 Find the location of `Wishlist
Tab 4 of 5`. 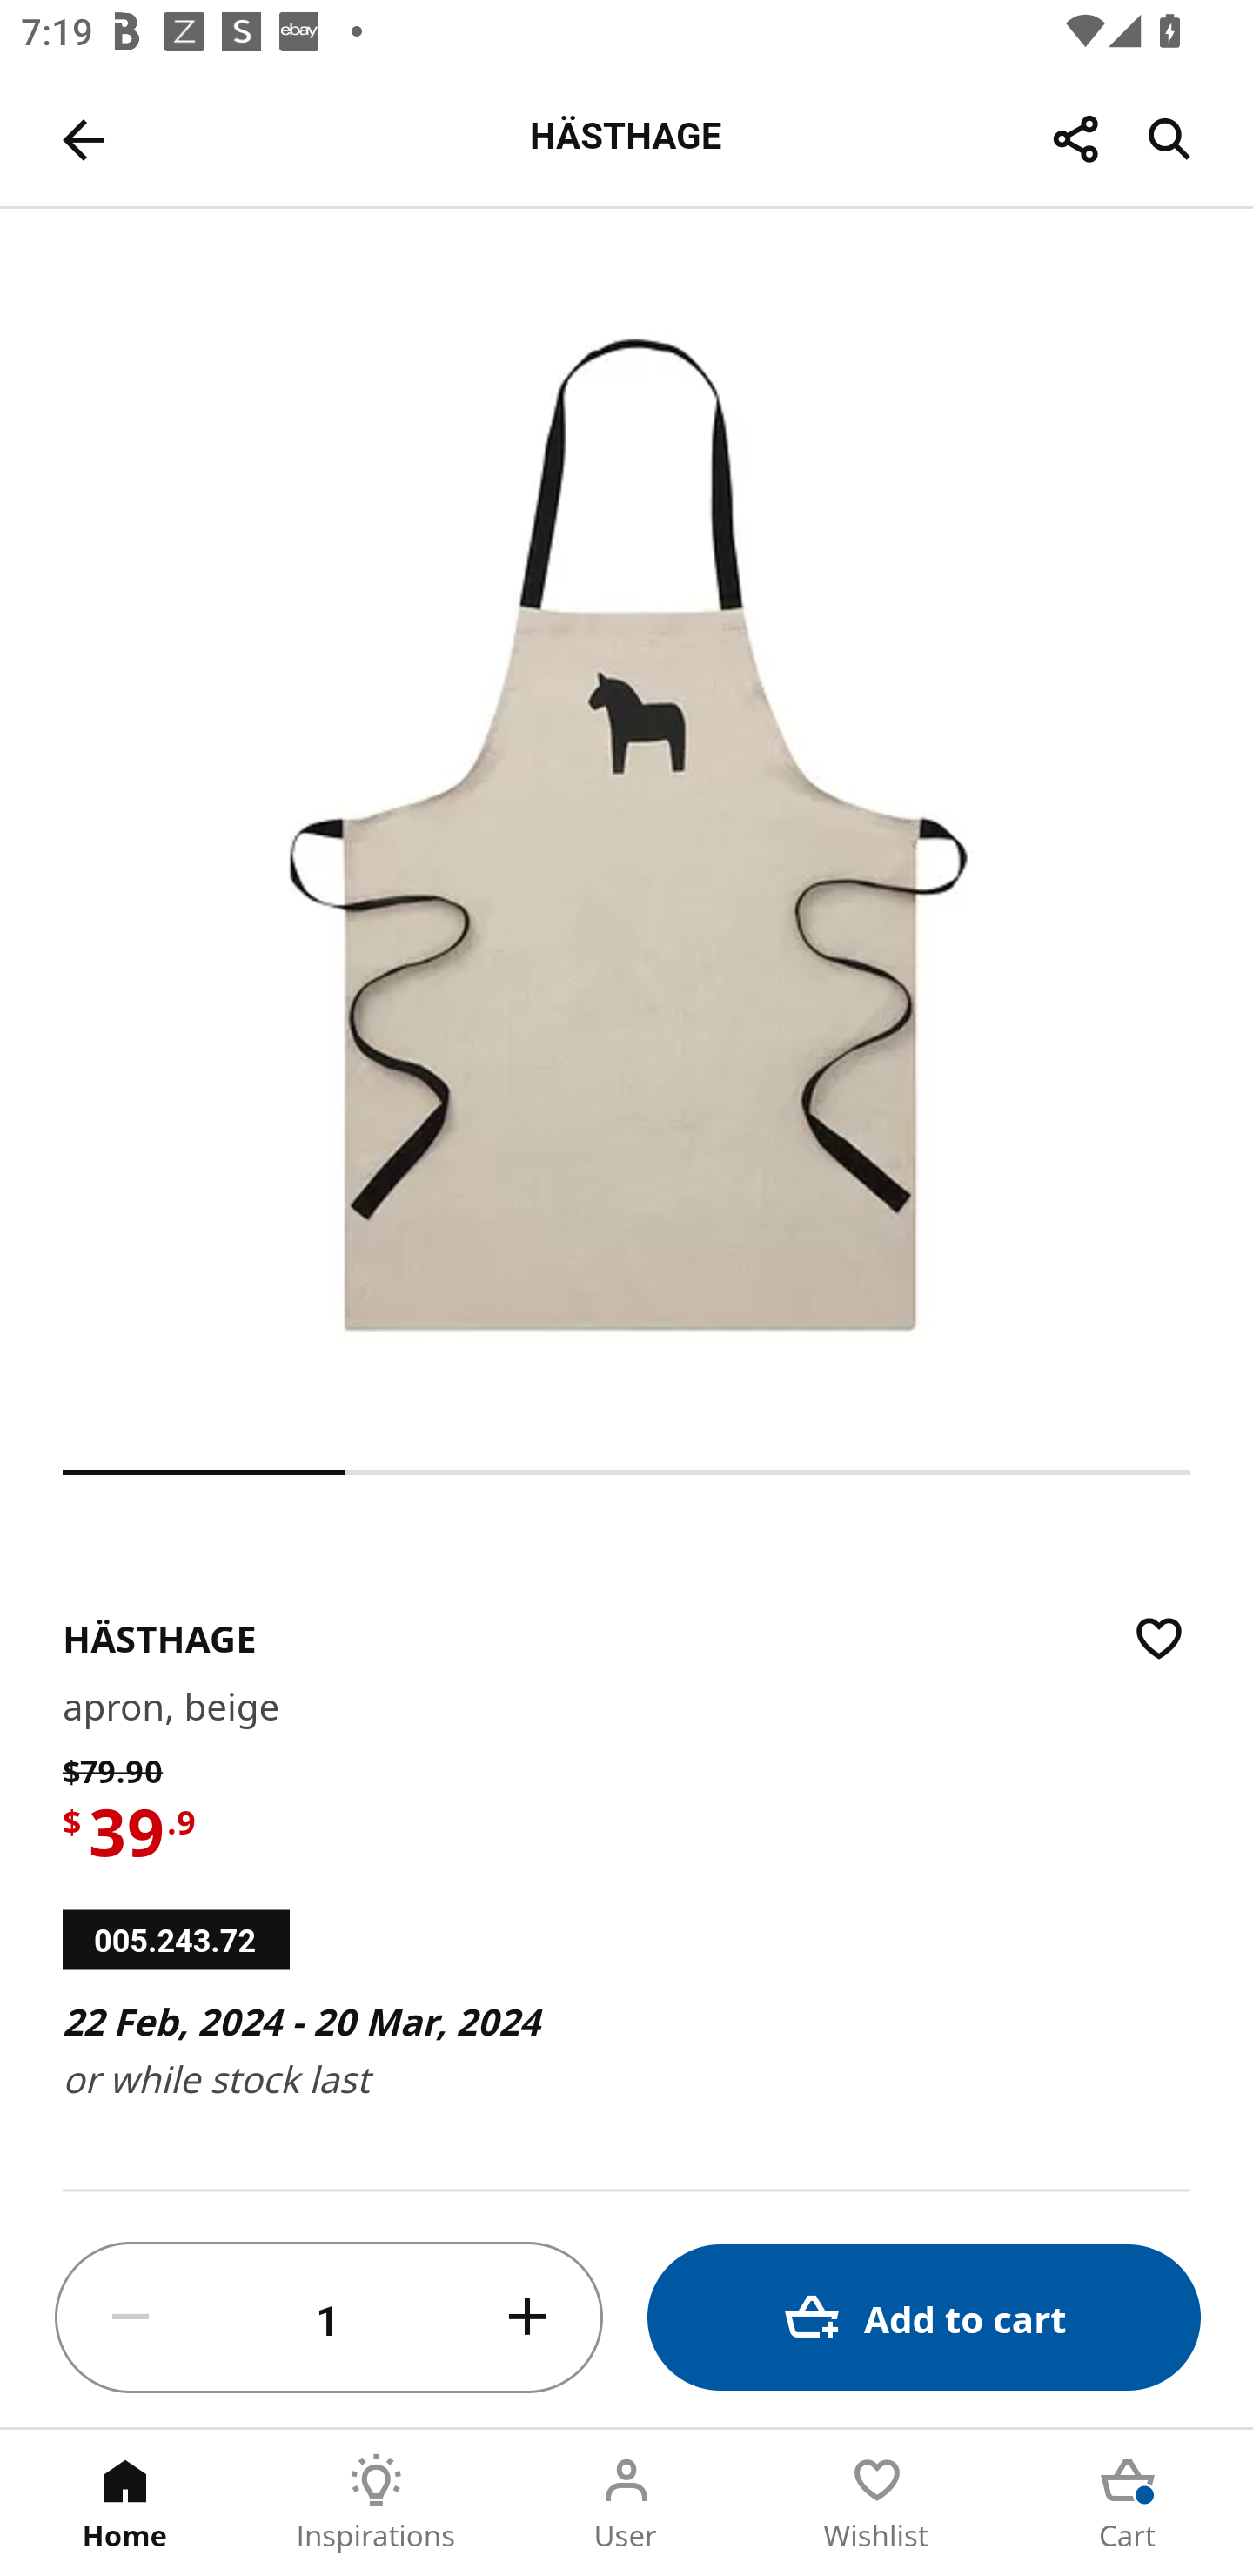

Wishlist
Tab 4 of 5 is located at coordinates (877, 2503).